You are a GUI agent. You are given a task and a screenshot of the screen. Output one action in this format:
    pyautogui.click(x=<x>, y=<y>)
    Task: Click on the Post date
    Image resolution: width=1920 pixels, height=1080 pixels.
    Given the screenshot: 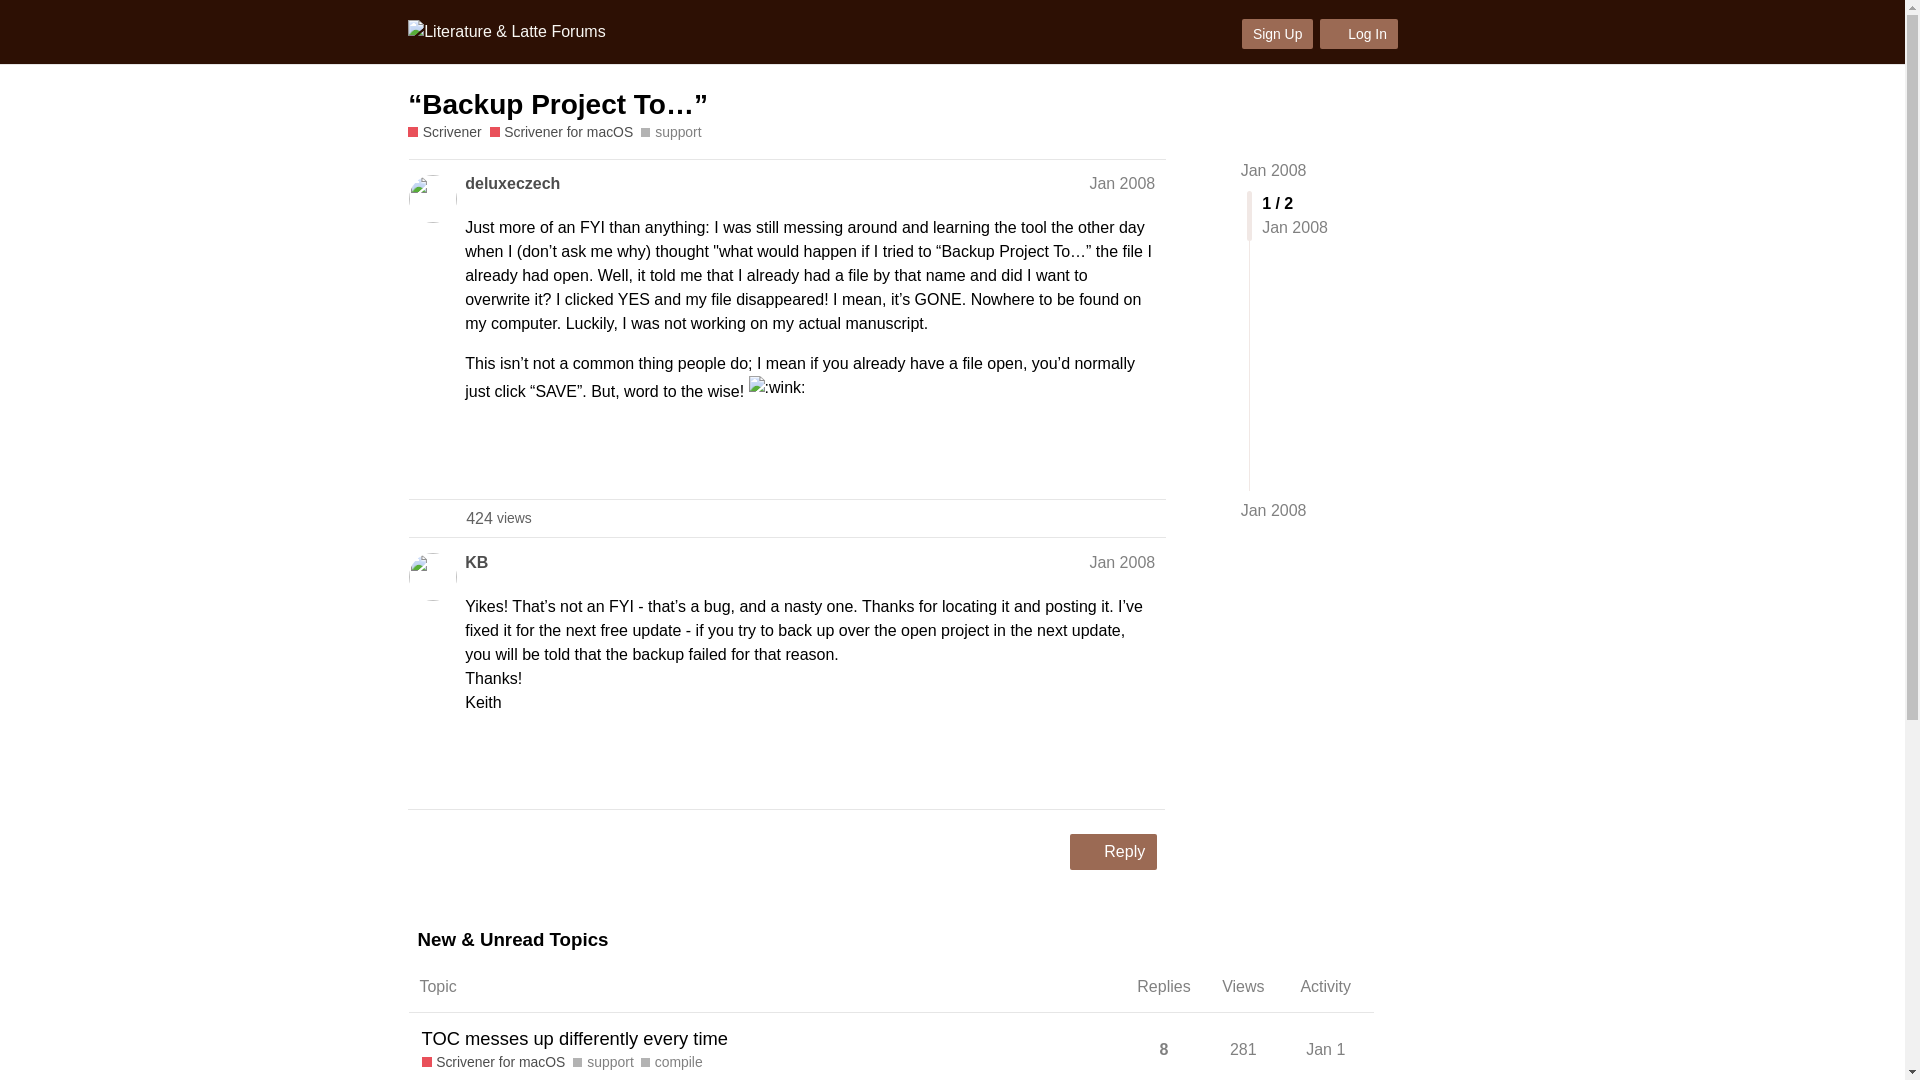 What is the action you would take?
    pyautogui.click(x=1274, y=510)
    